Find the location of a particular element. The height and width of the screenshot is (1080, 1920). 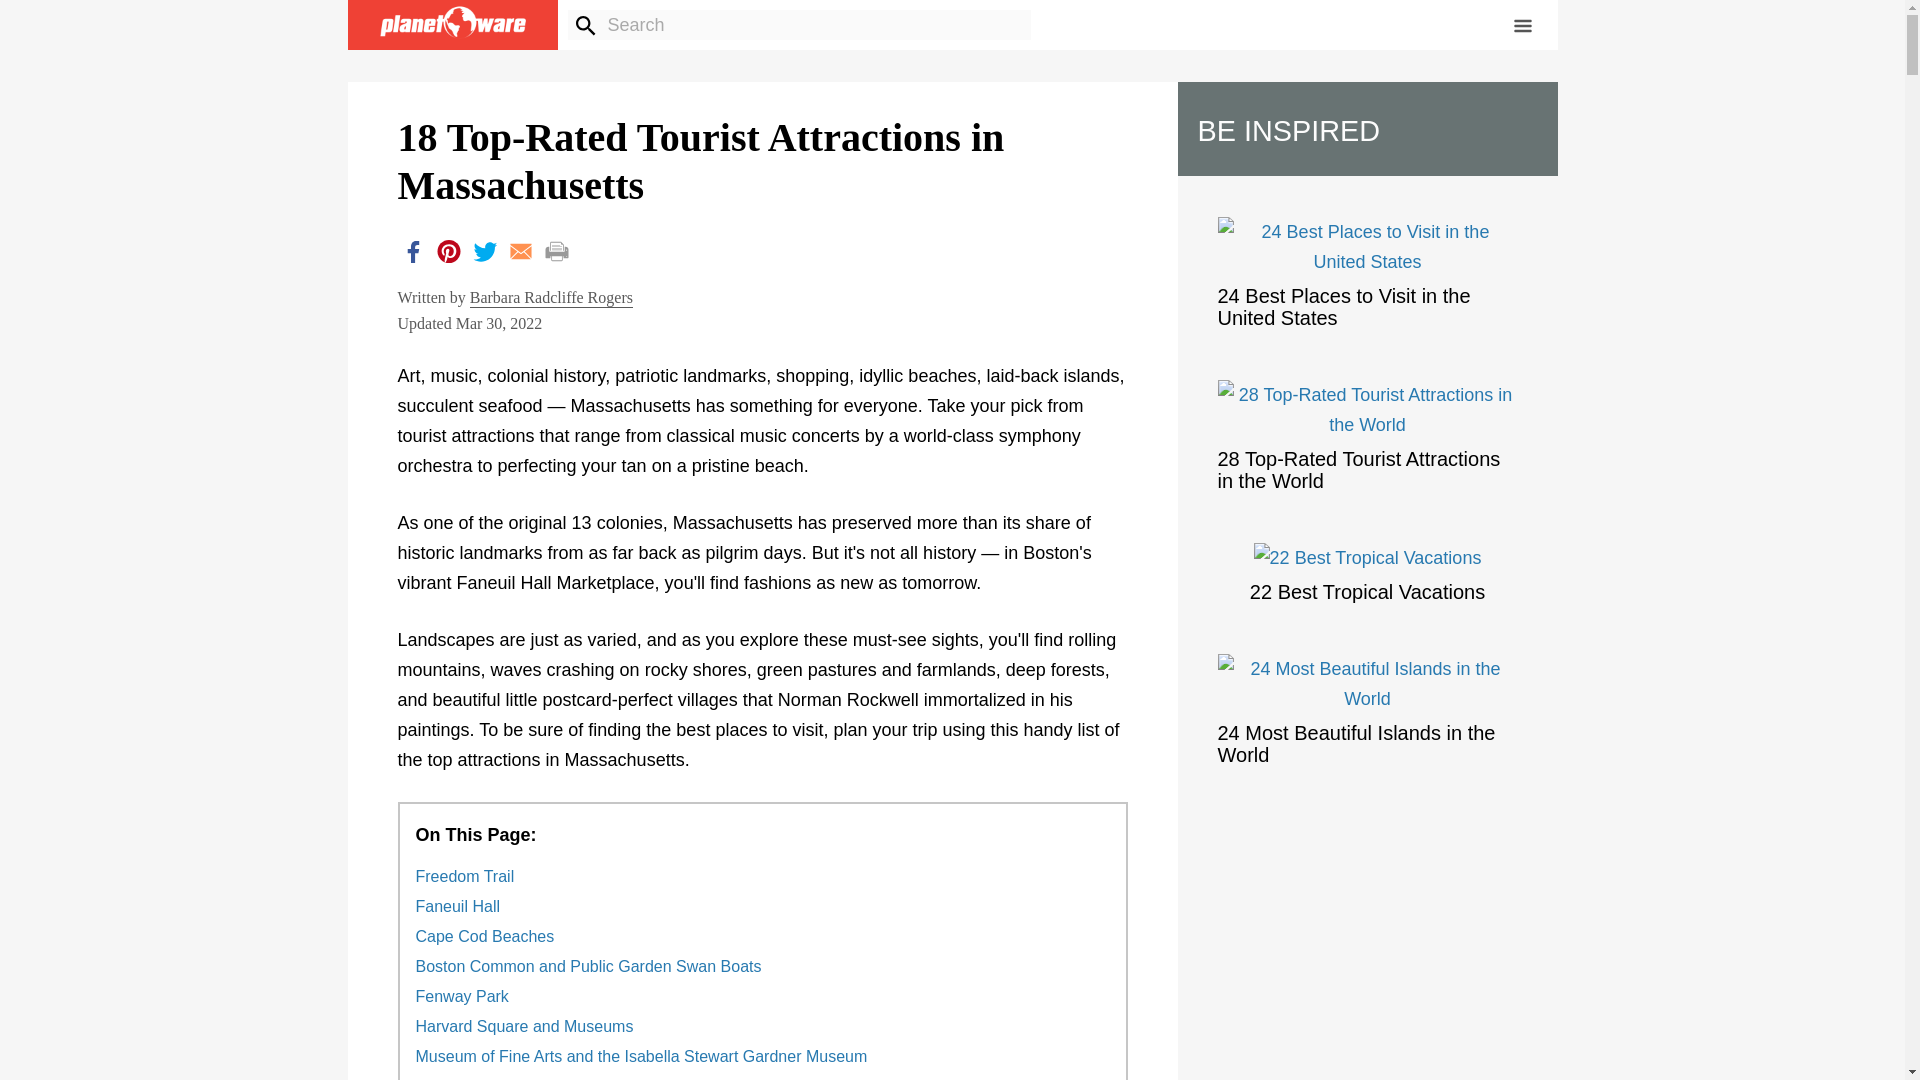

Barbara Radcliffe Rogers is located at coordinates (552, 298).